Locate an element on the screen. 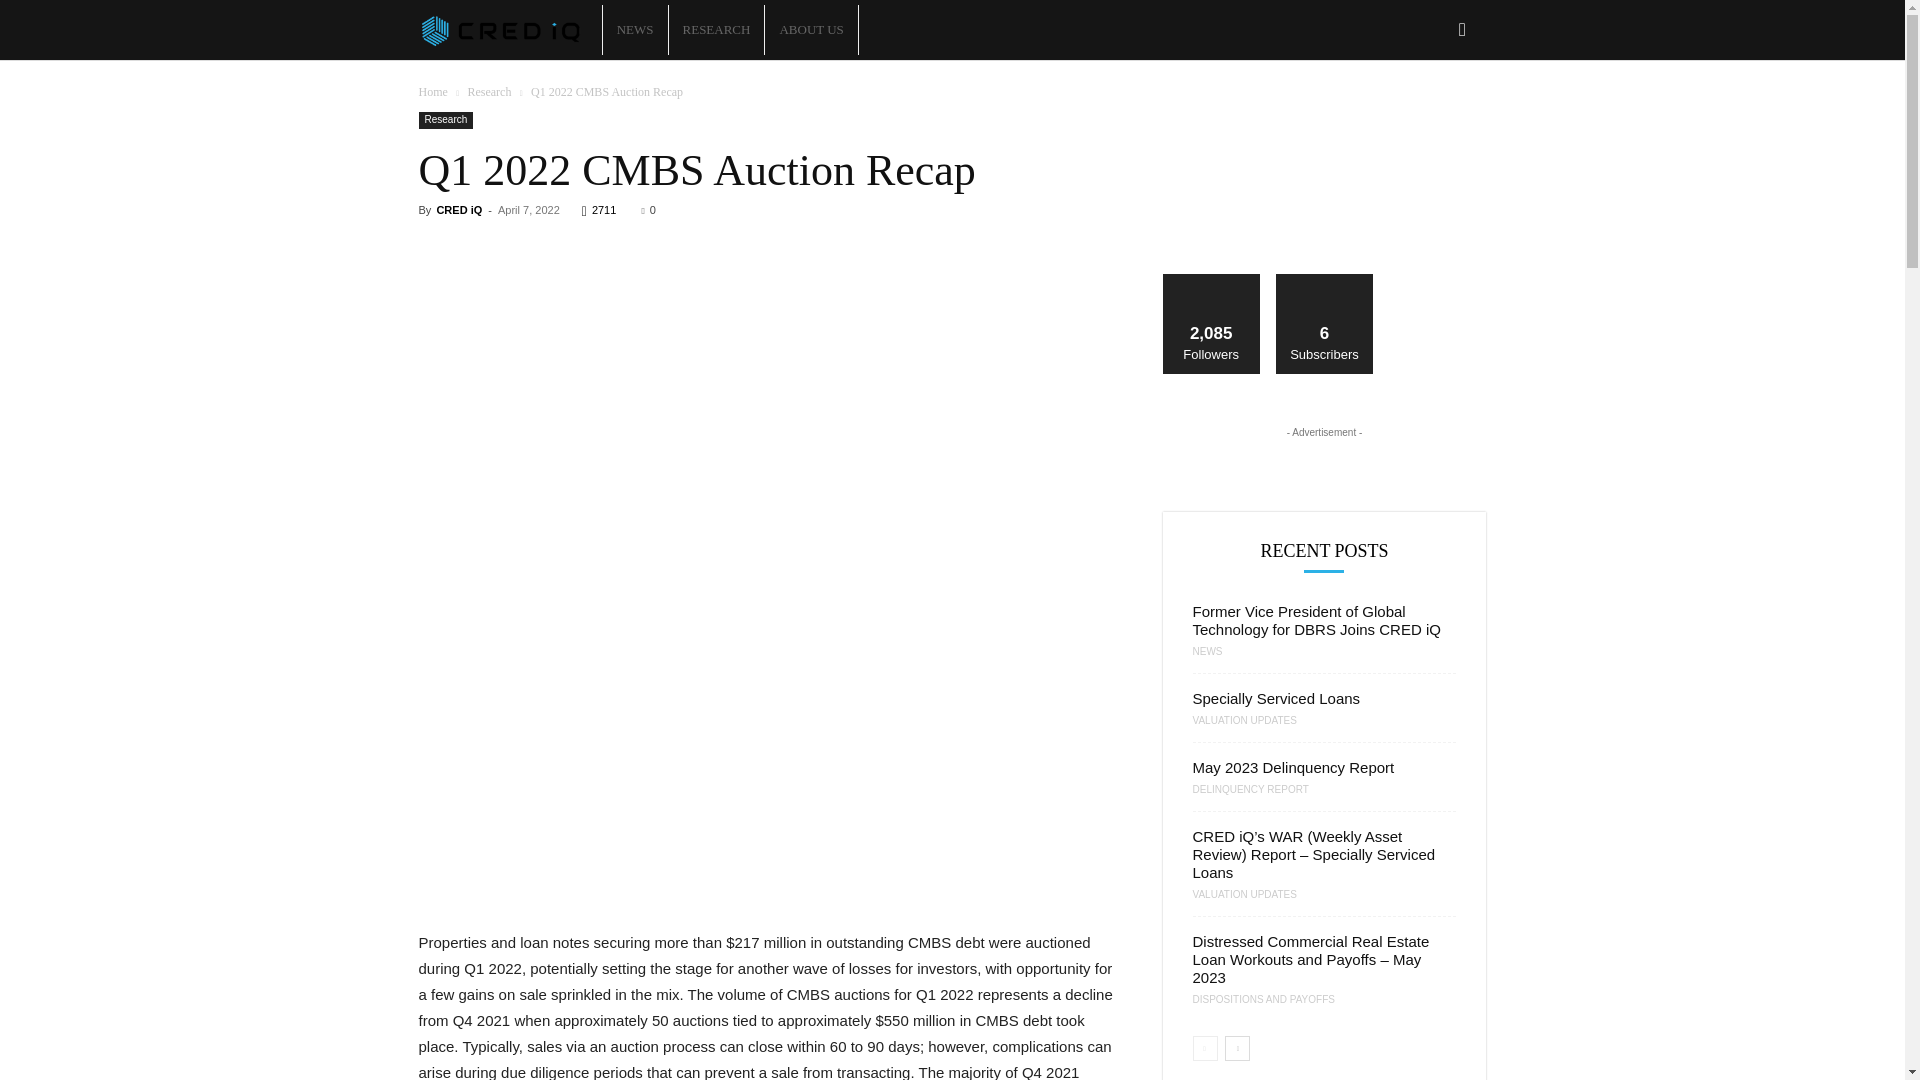  Research is located at coordinates (445, 120).